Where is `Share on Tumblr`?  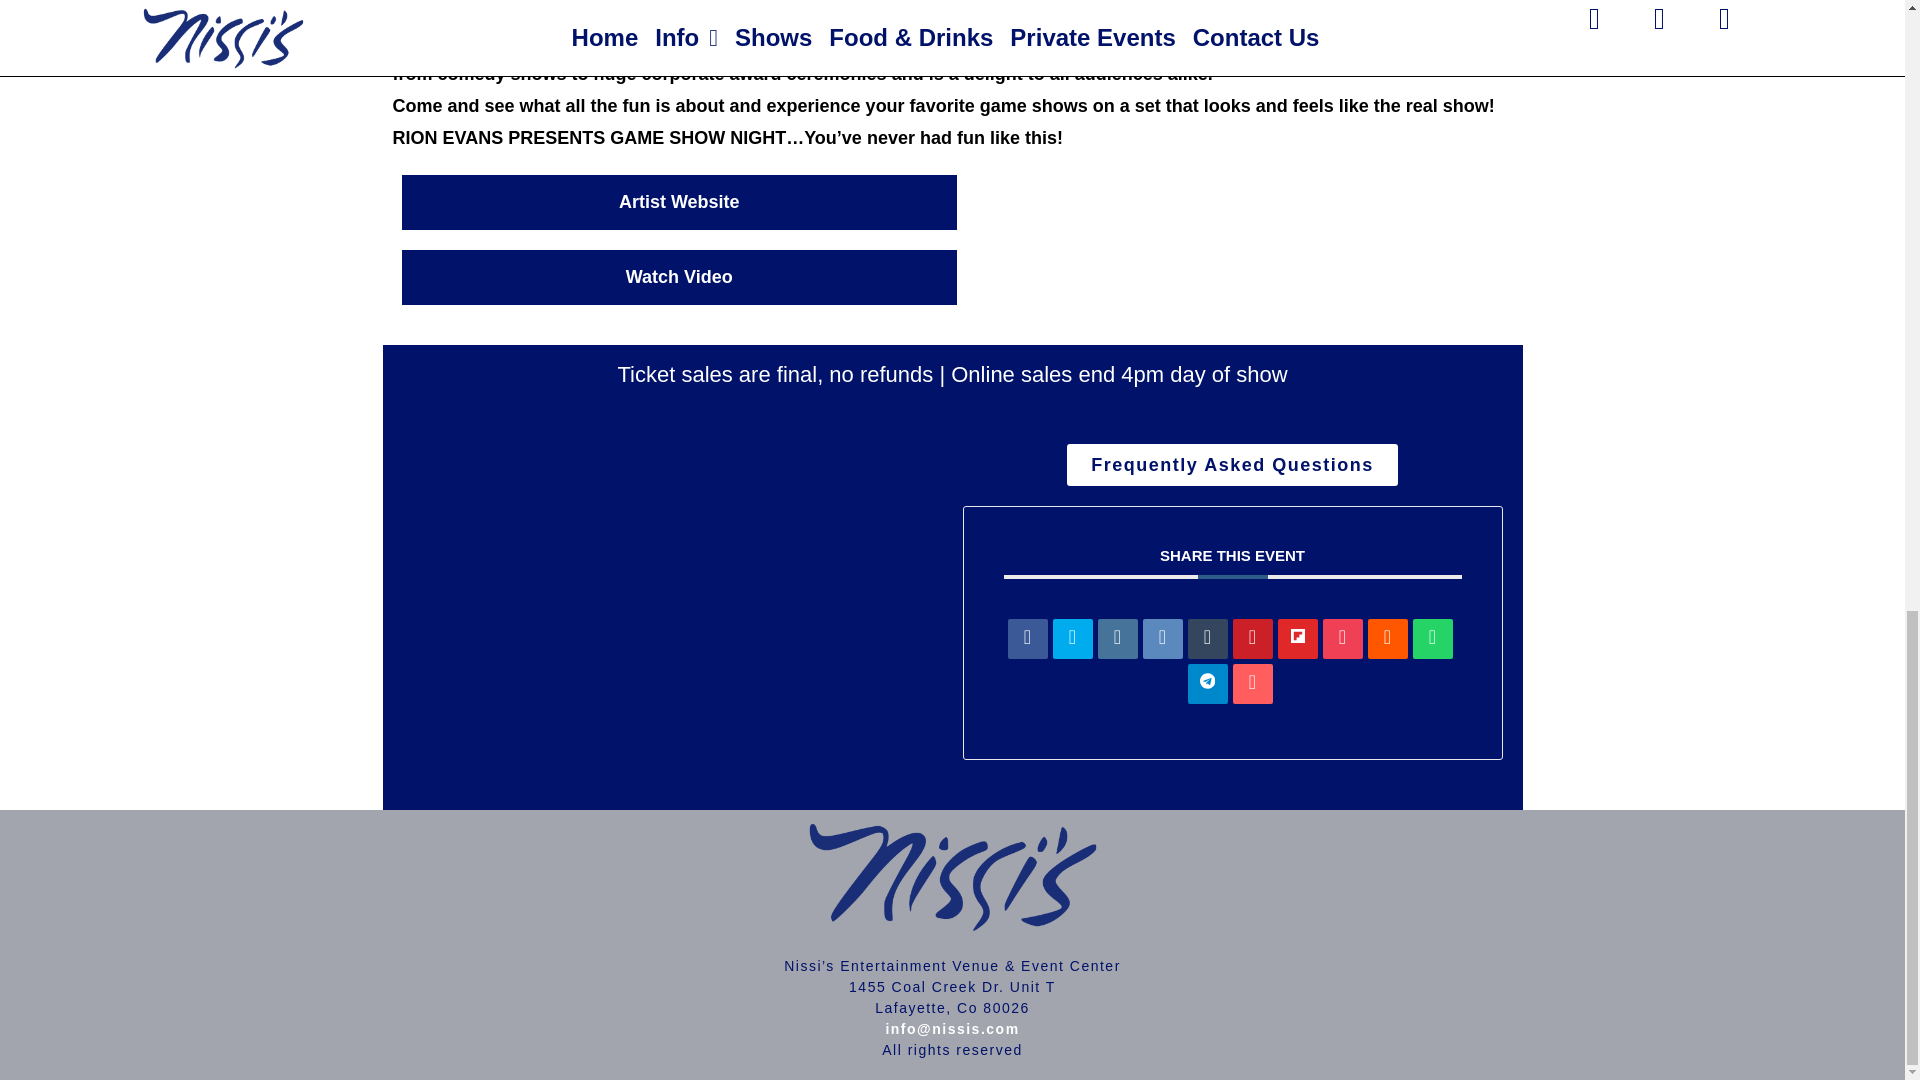 Share on Tumblr is located at coordinates (1208, 638).